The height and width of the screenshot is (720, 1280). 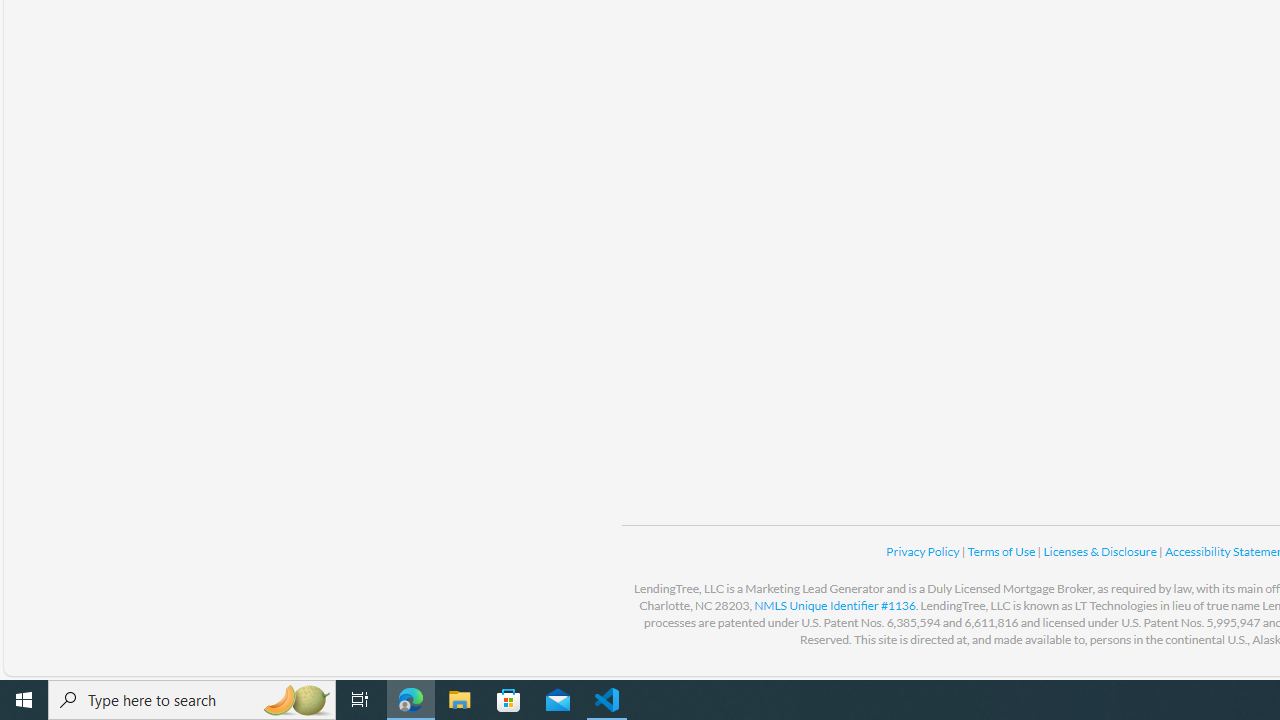 I want to click on Licenses & Disclosure , so click(x=1100, y=551).